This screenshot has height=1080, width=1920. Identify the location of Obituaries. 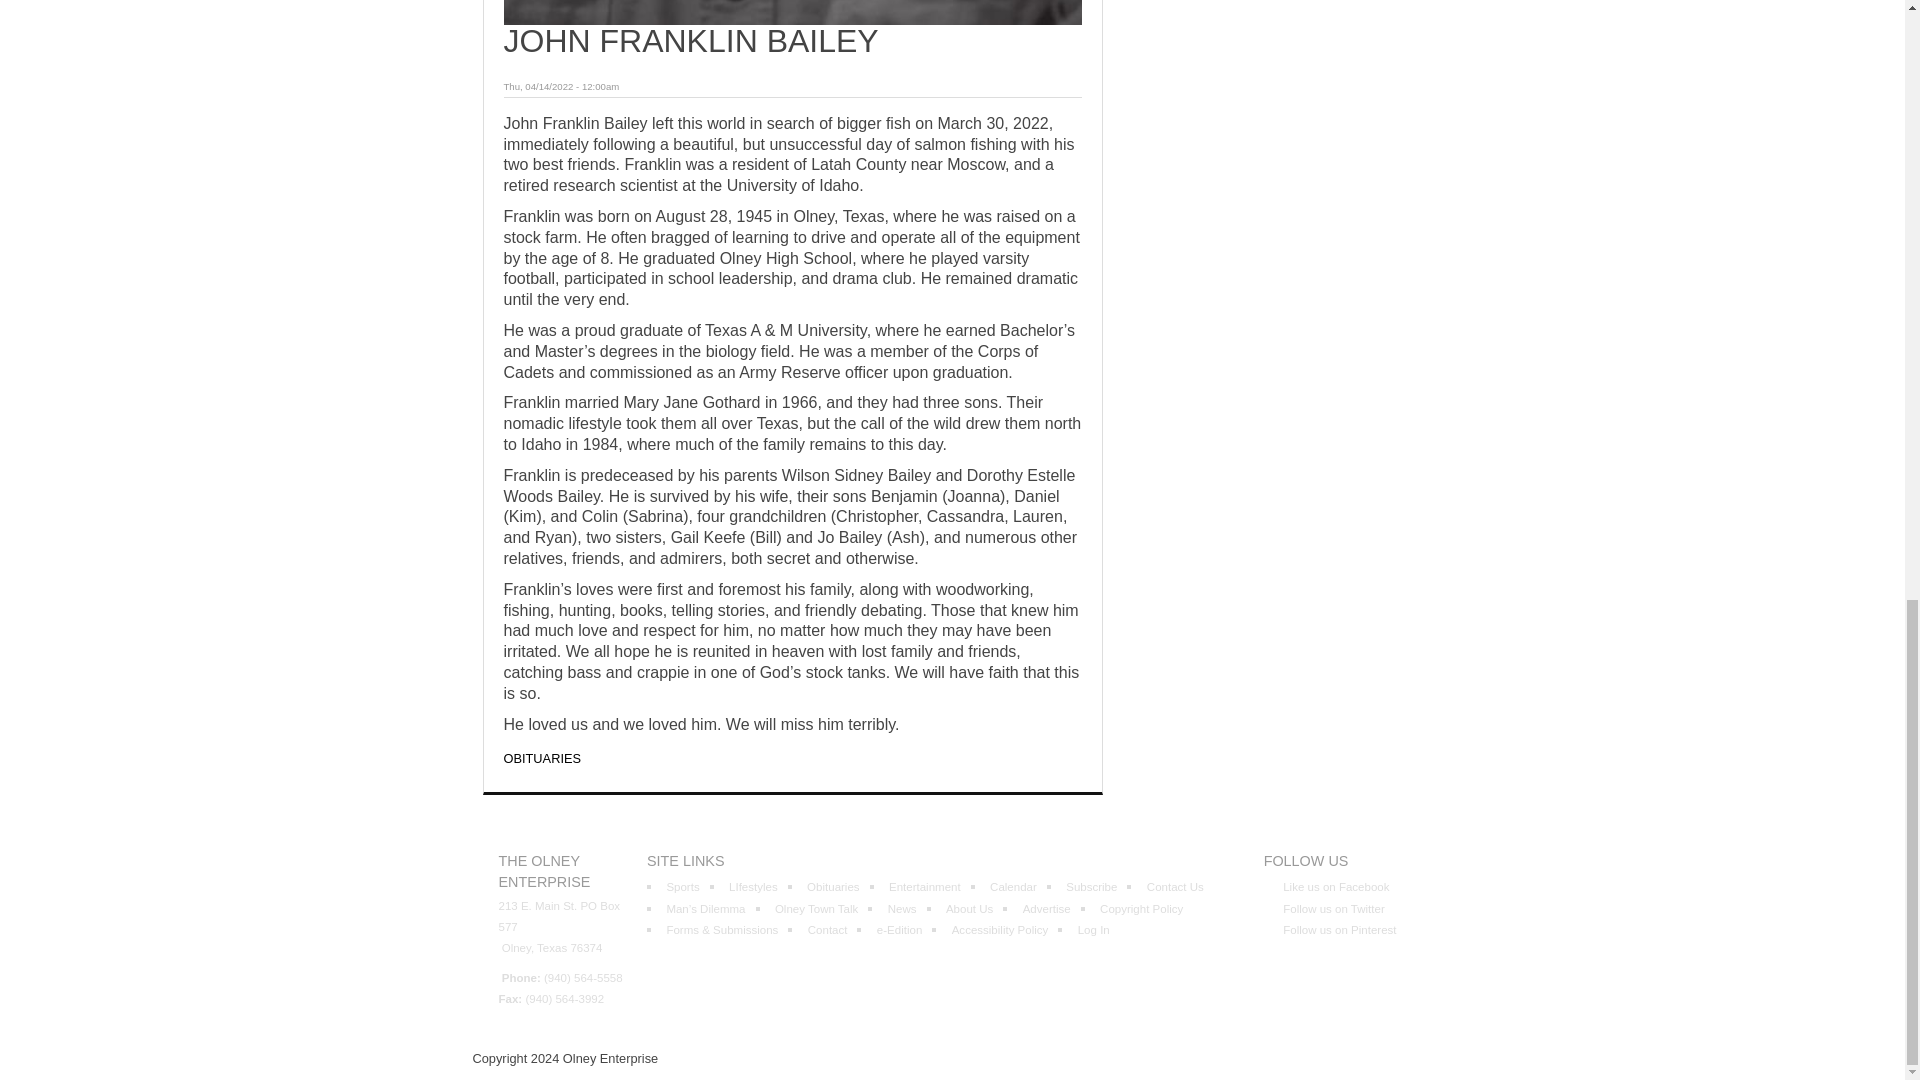
(832, 887).